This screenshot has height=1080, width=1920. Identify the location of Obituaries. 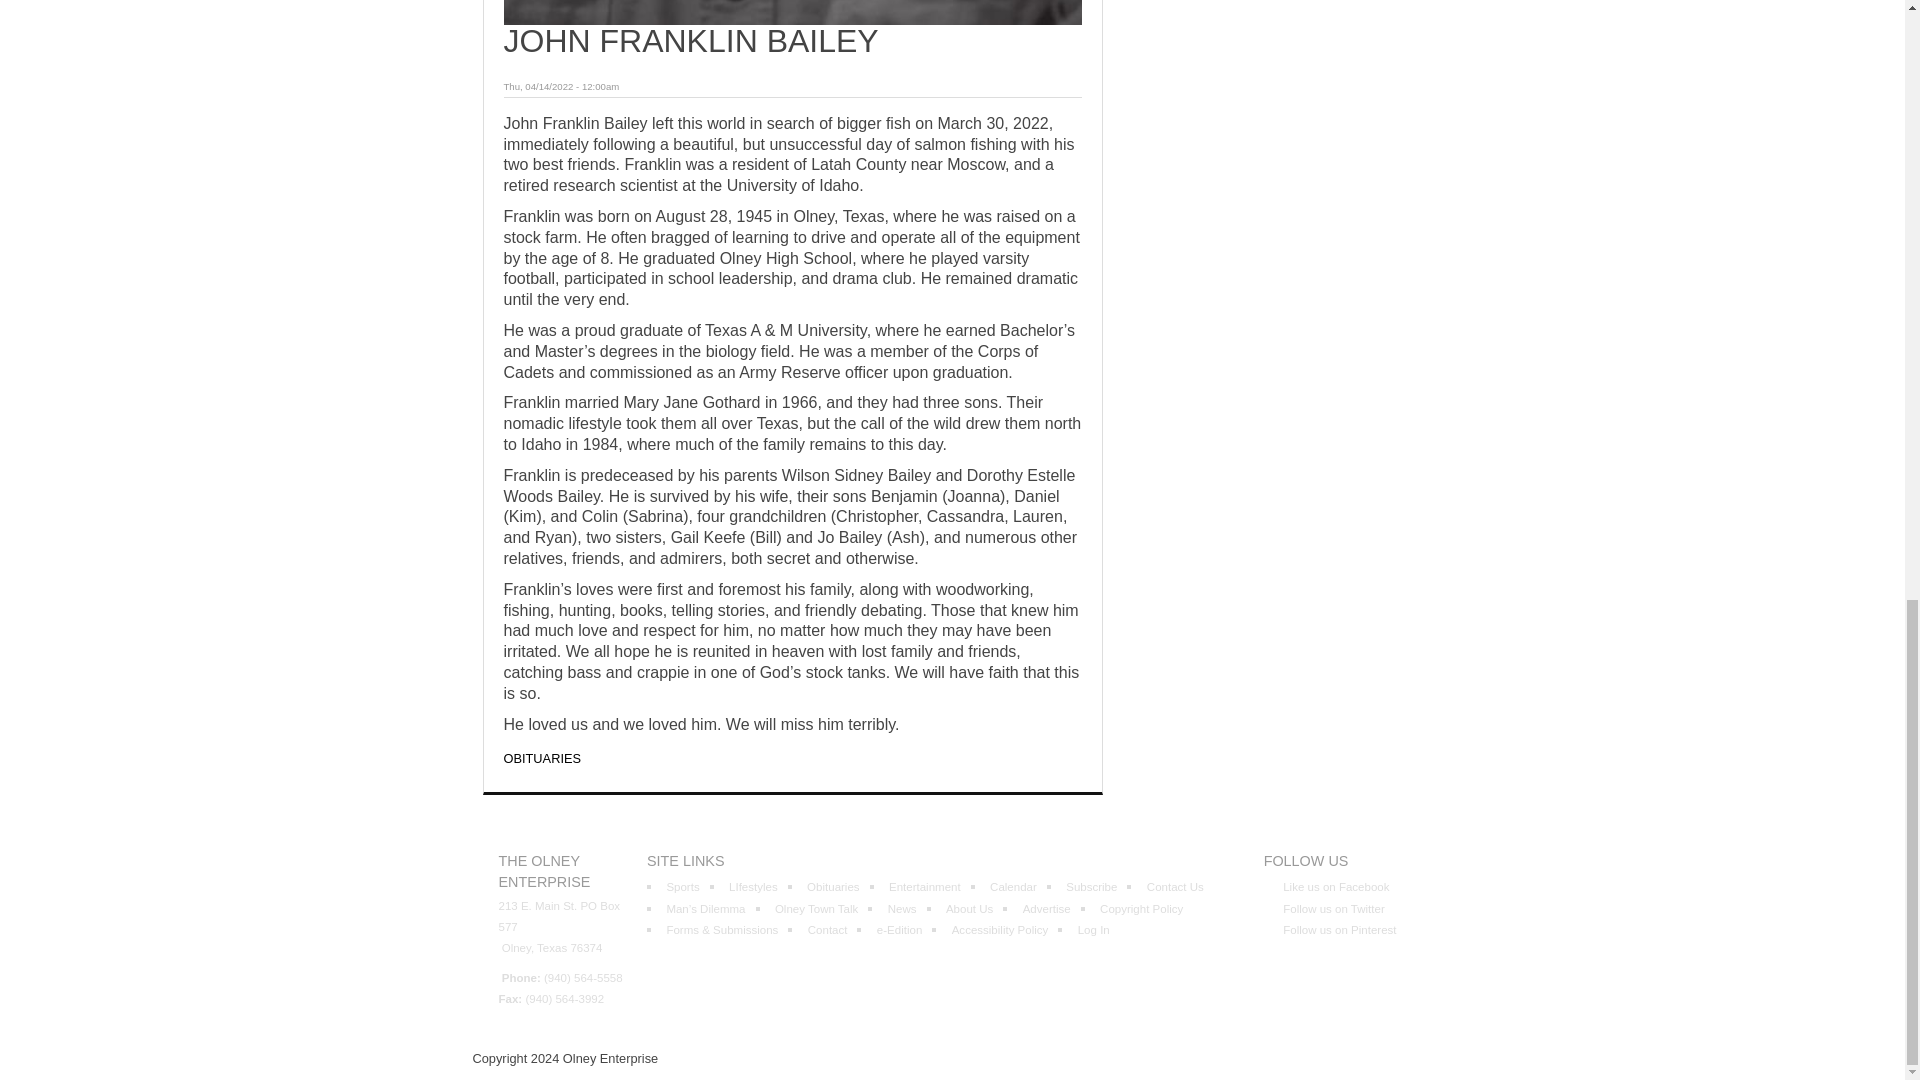
(832, 887).